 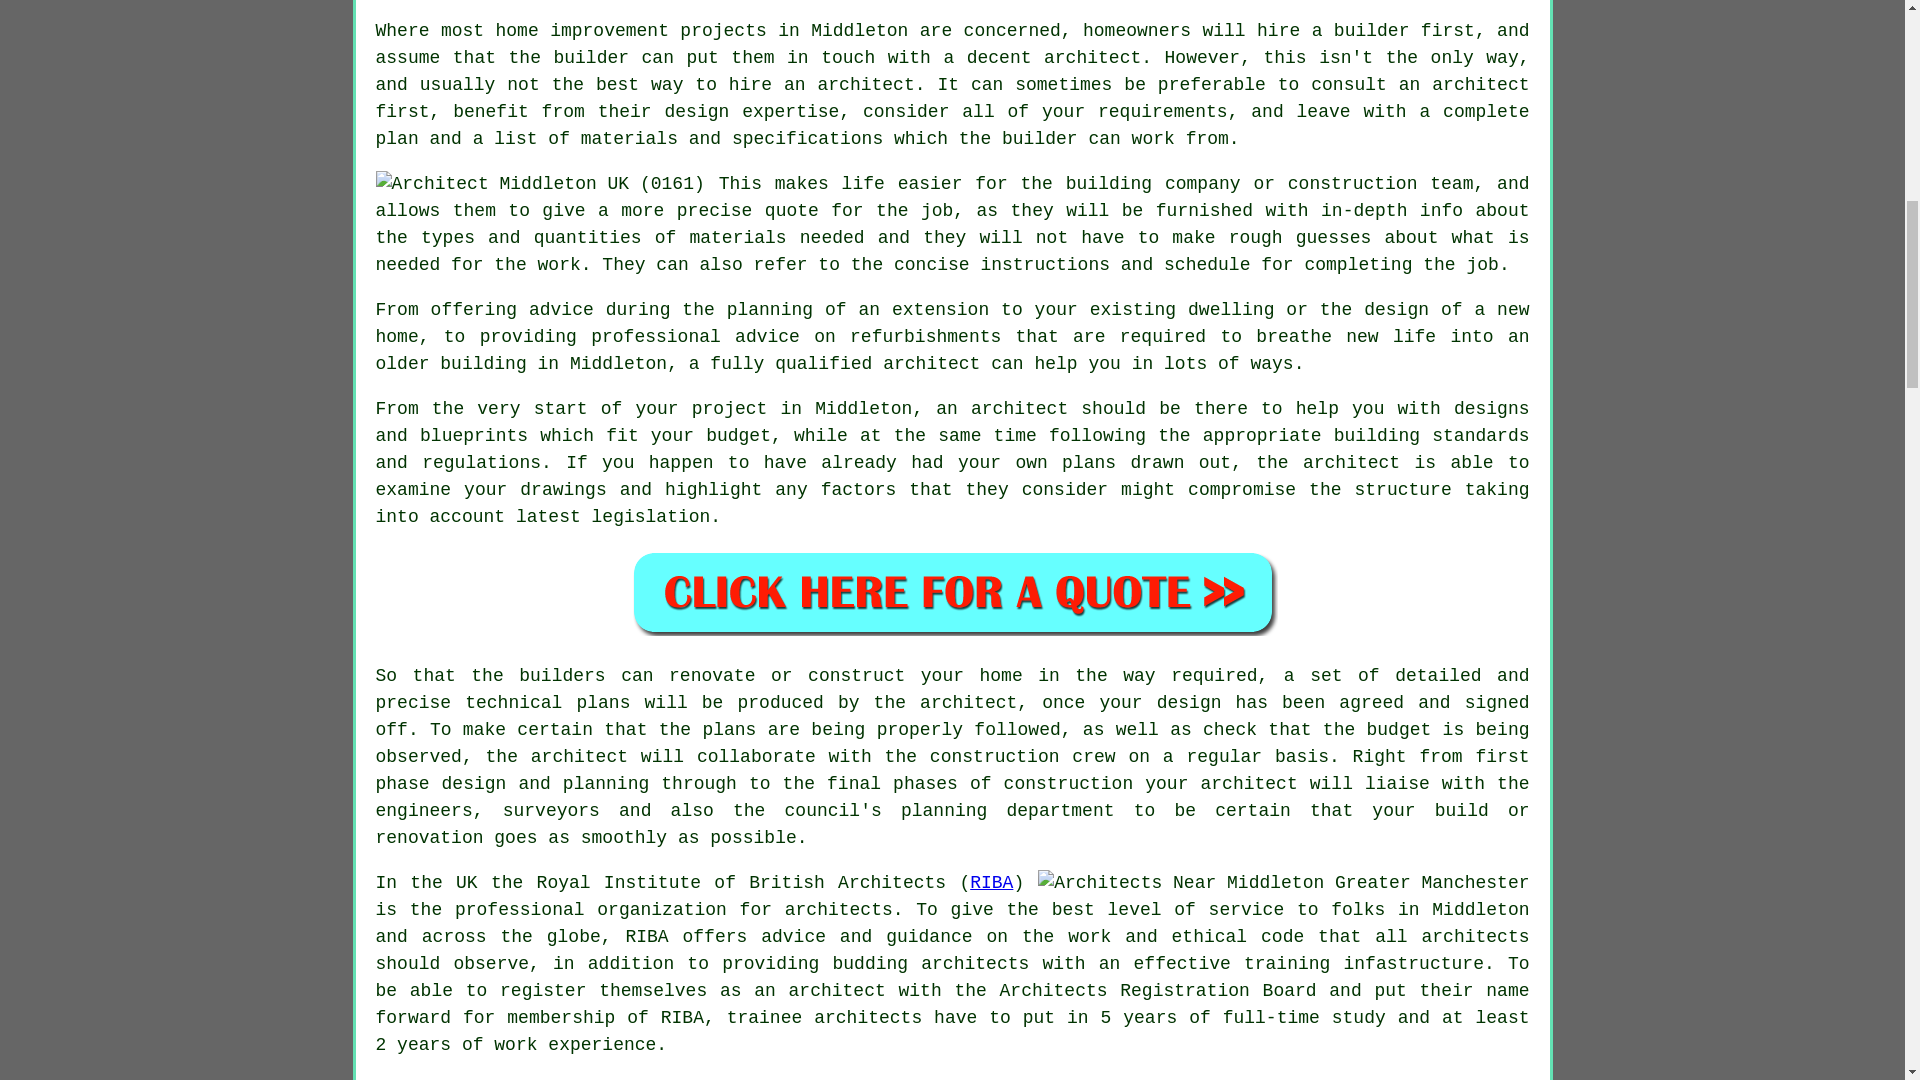 I want to click on materials, so click(x=737, y=238).